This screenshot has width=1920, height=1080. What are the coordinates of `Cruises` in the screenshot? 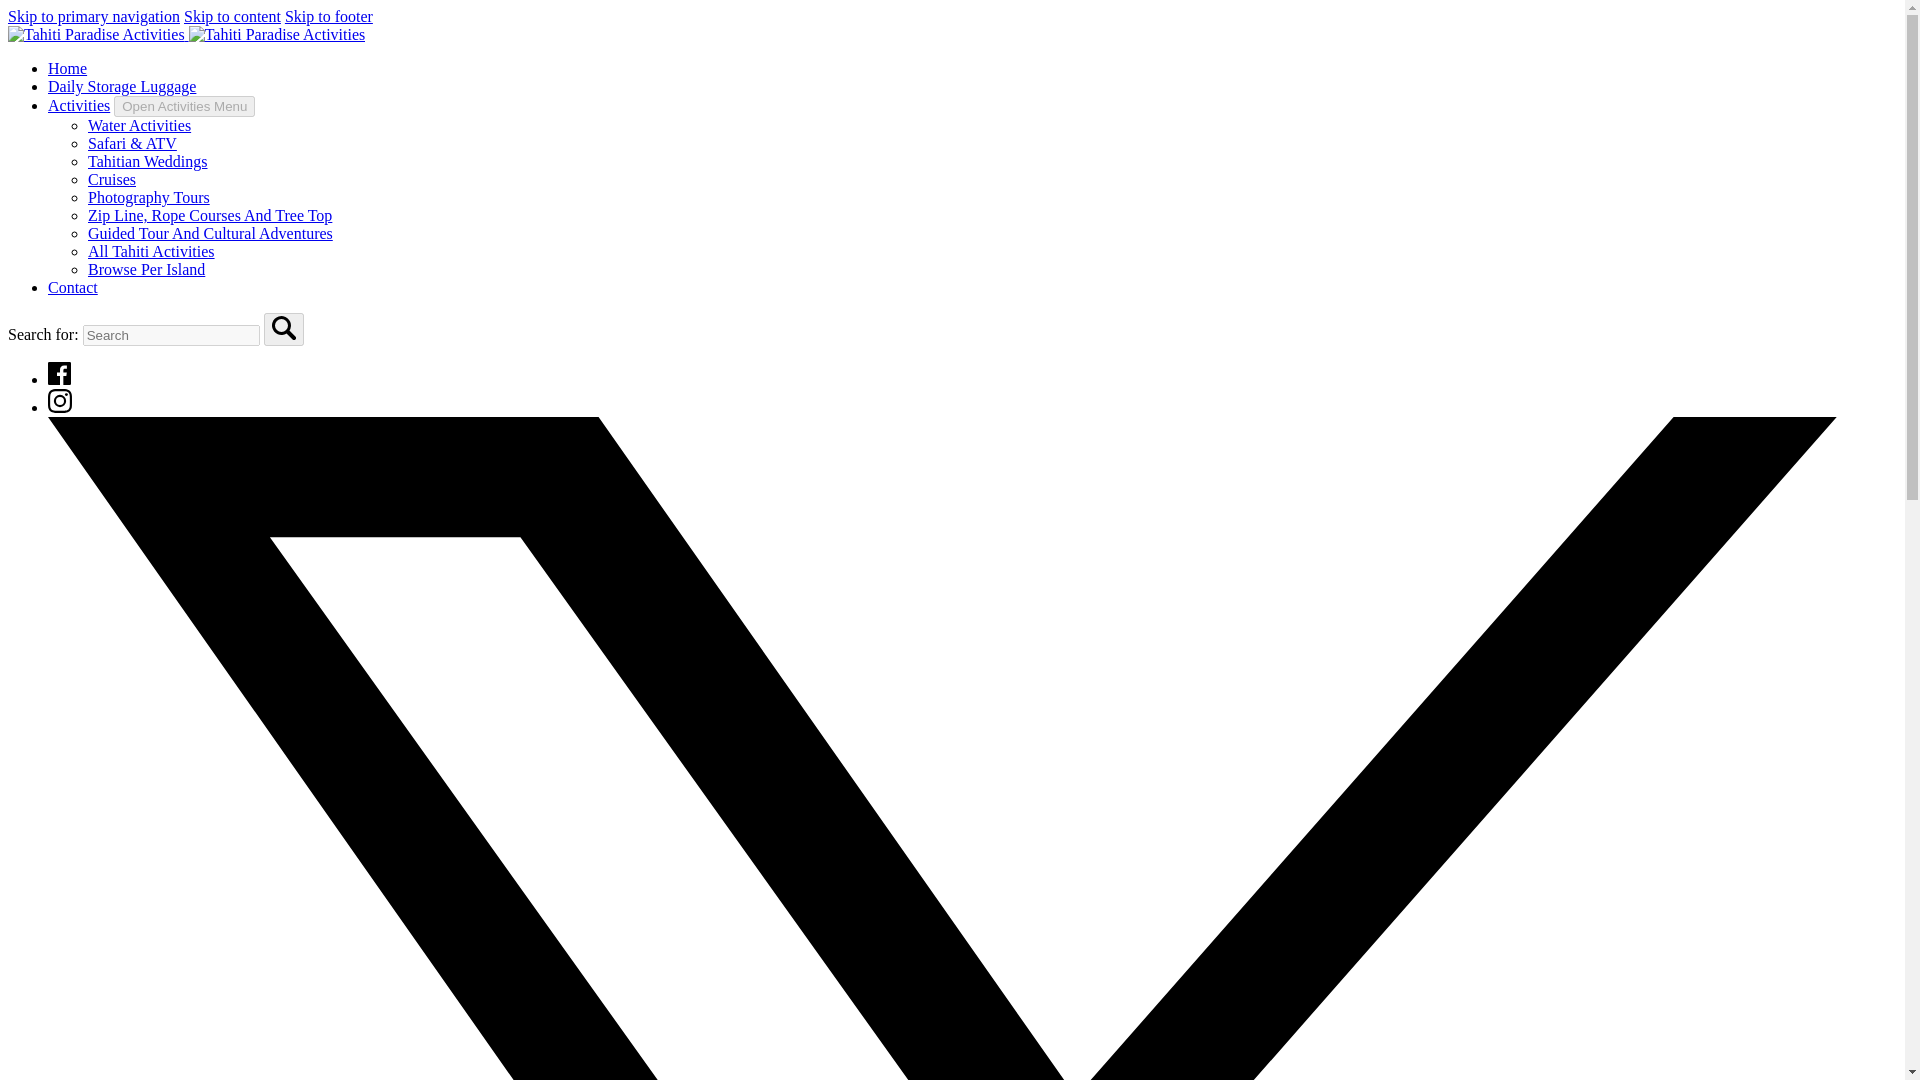 It's located at (112, 178).